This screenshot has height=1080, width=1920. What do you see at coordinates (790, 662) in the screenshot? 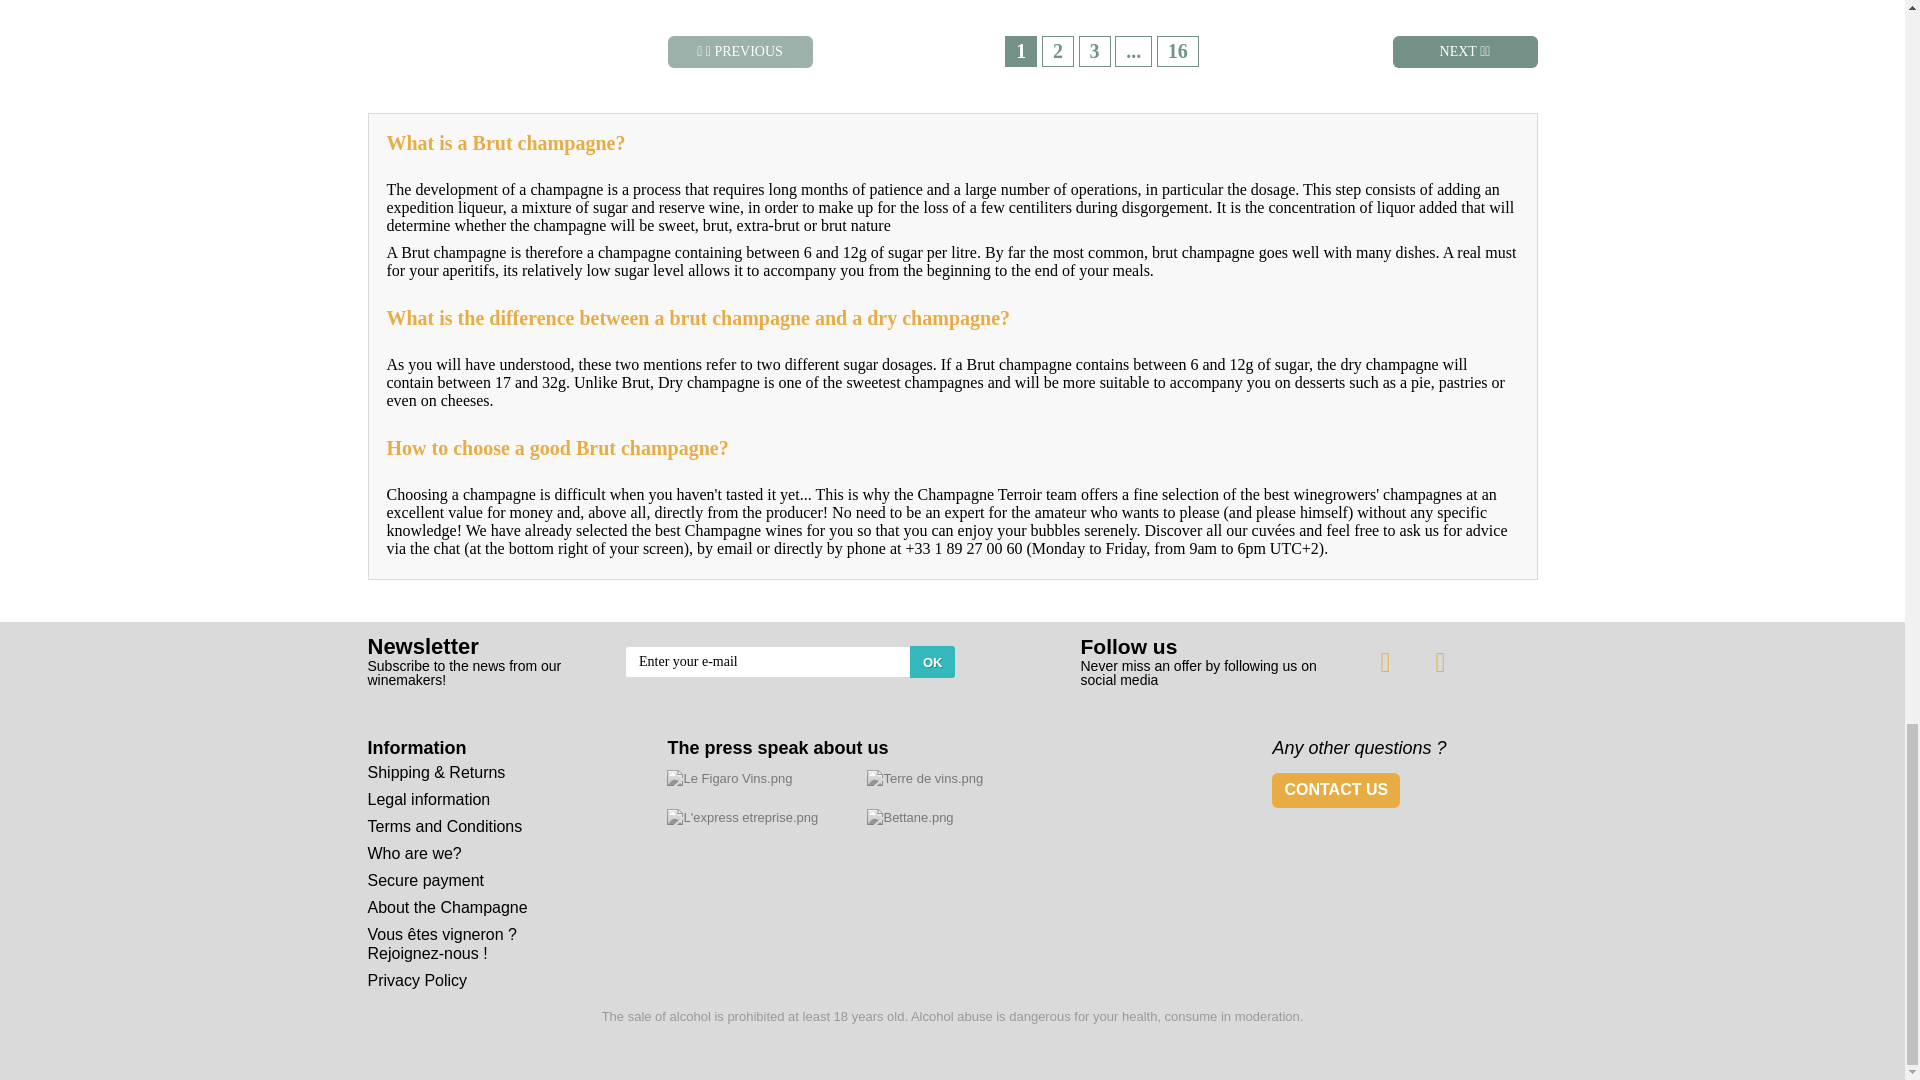
I see `Enter your e-mail` at bounding box center [790, 662].